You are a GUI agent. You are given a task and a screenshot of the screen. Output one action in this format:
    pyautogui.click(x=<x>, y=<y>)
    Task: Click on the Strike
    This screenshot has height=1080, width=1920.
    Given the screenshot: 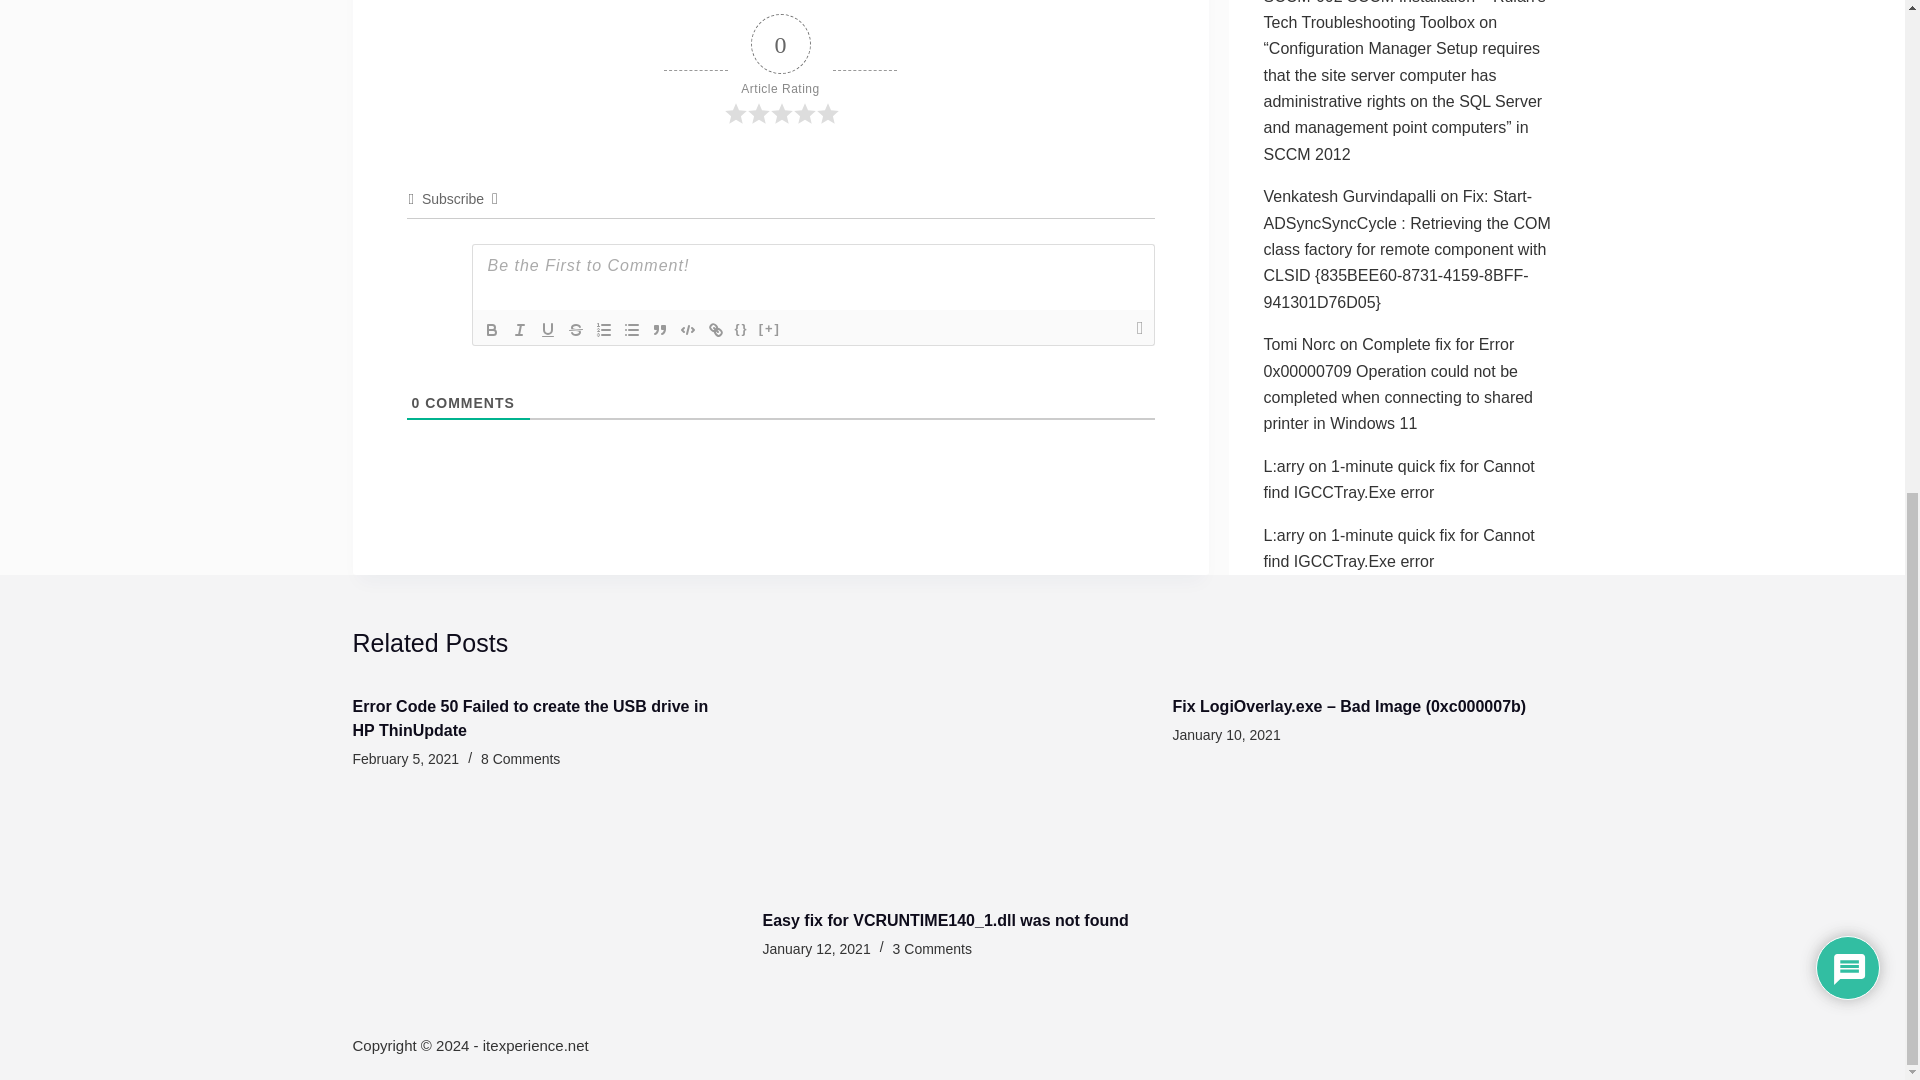 What is the action you would take?
    pyautogui.click(x=576, y=330)
    